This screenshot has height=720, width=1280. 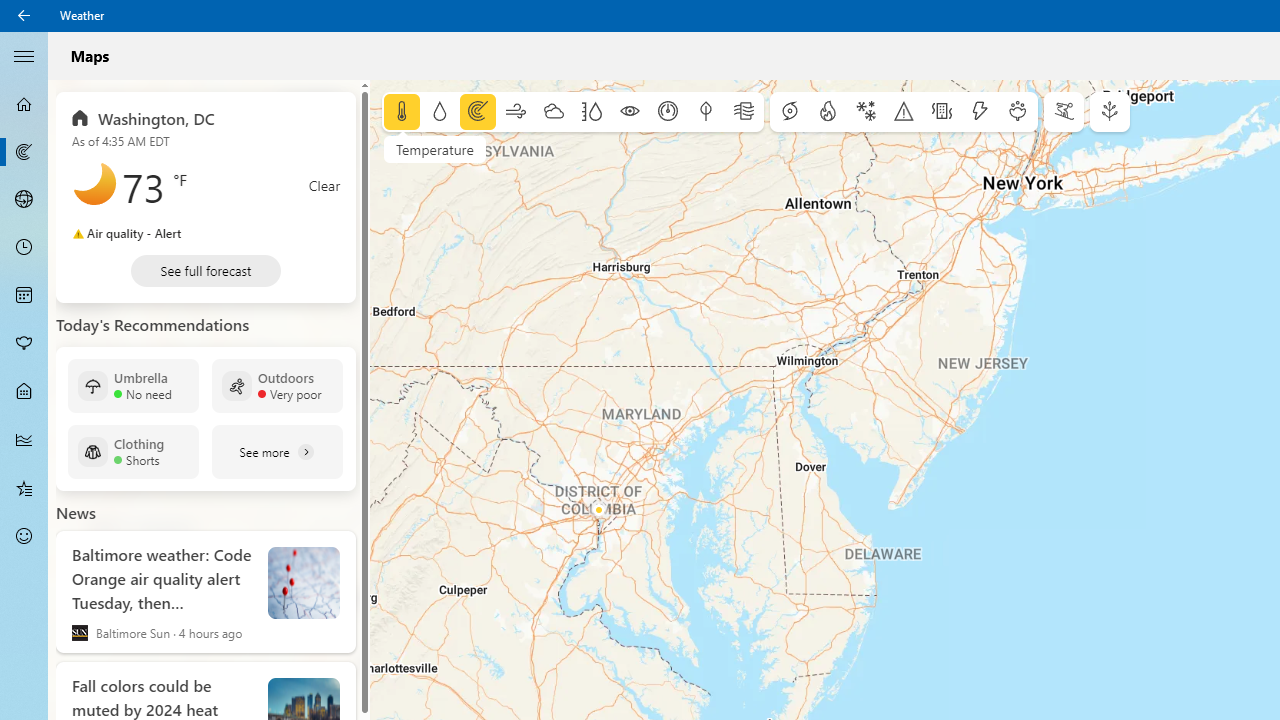 What do you see at coordinates (24, 440) in the screenshot?
I see `Historical Weather - Not Selected` at bounding box center [24, 440].